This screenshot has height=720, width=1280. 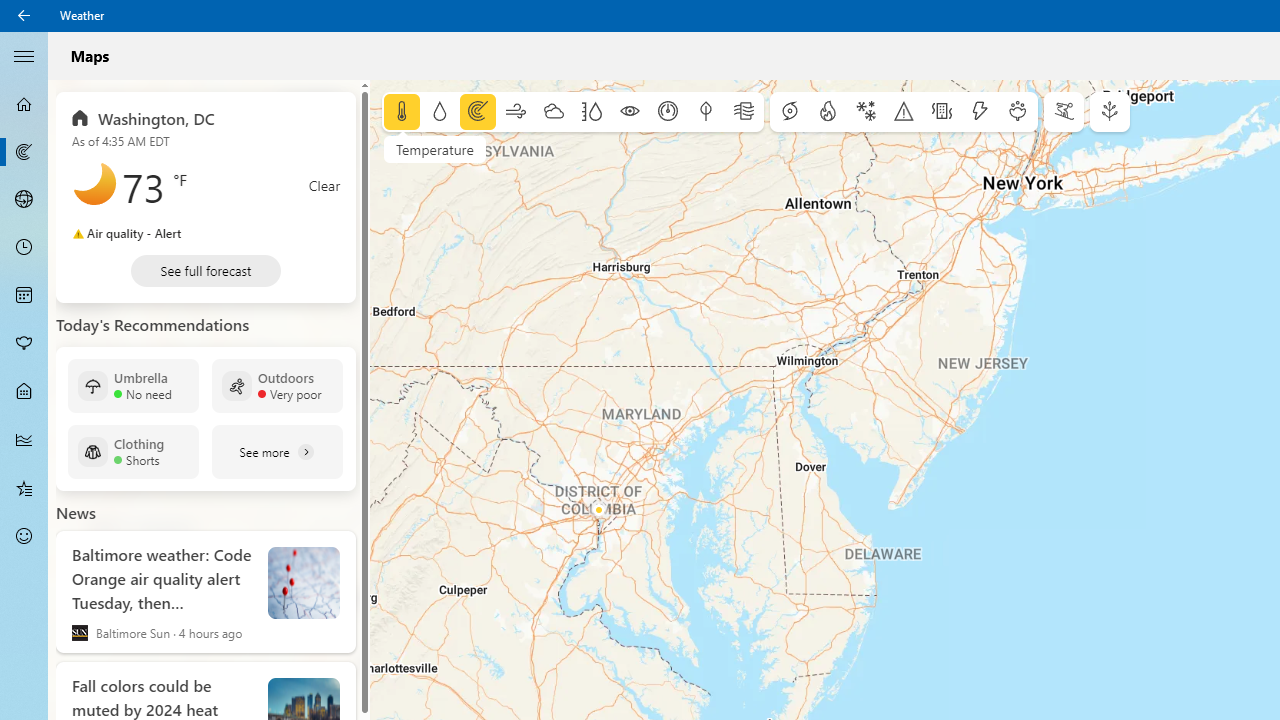 What do you see at coordinates (24, 440) in the screenshot?
I see `Historical Weather - Not Selected` at bounding box center [24, 440].